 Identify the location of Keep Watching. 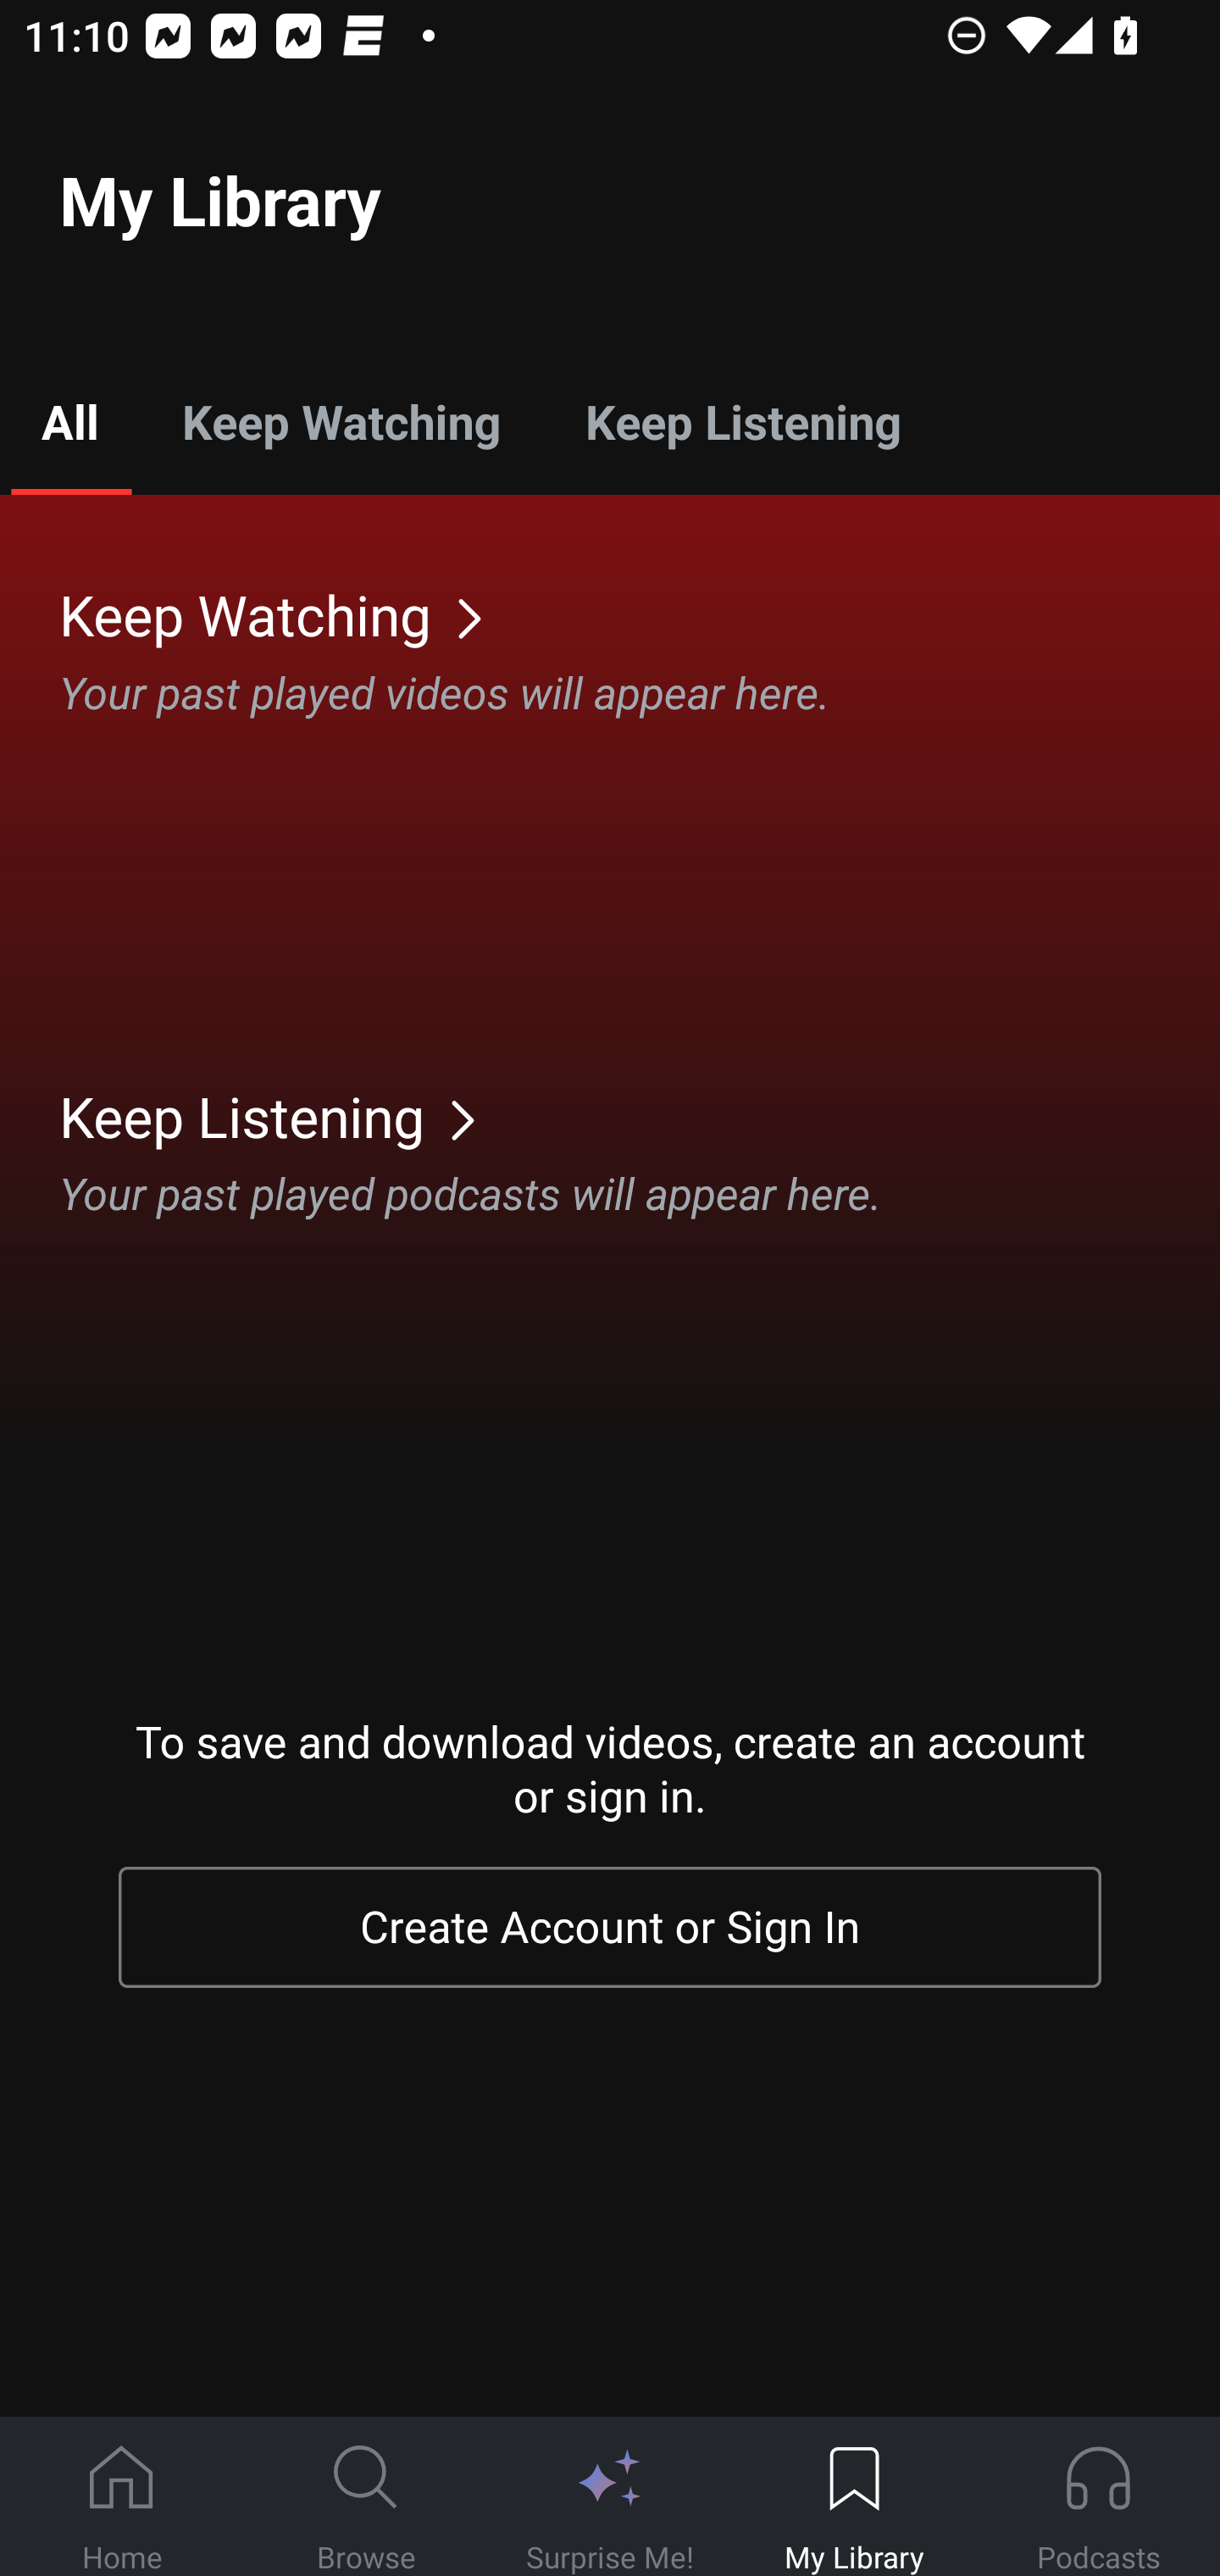
(341, 420).